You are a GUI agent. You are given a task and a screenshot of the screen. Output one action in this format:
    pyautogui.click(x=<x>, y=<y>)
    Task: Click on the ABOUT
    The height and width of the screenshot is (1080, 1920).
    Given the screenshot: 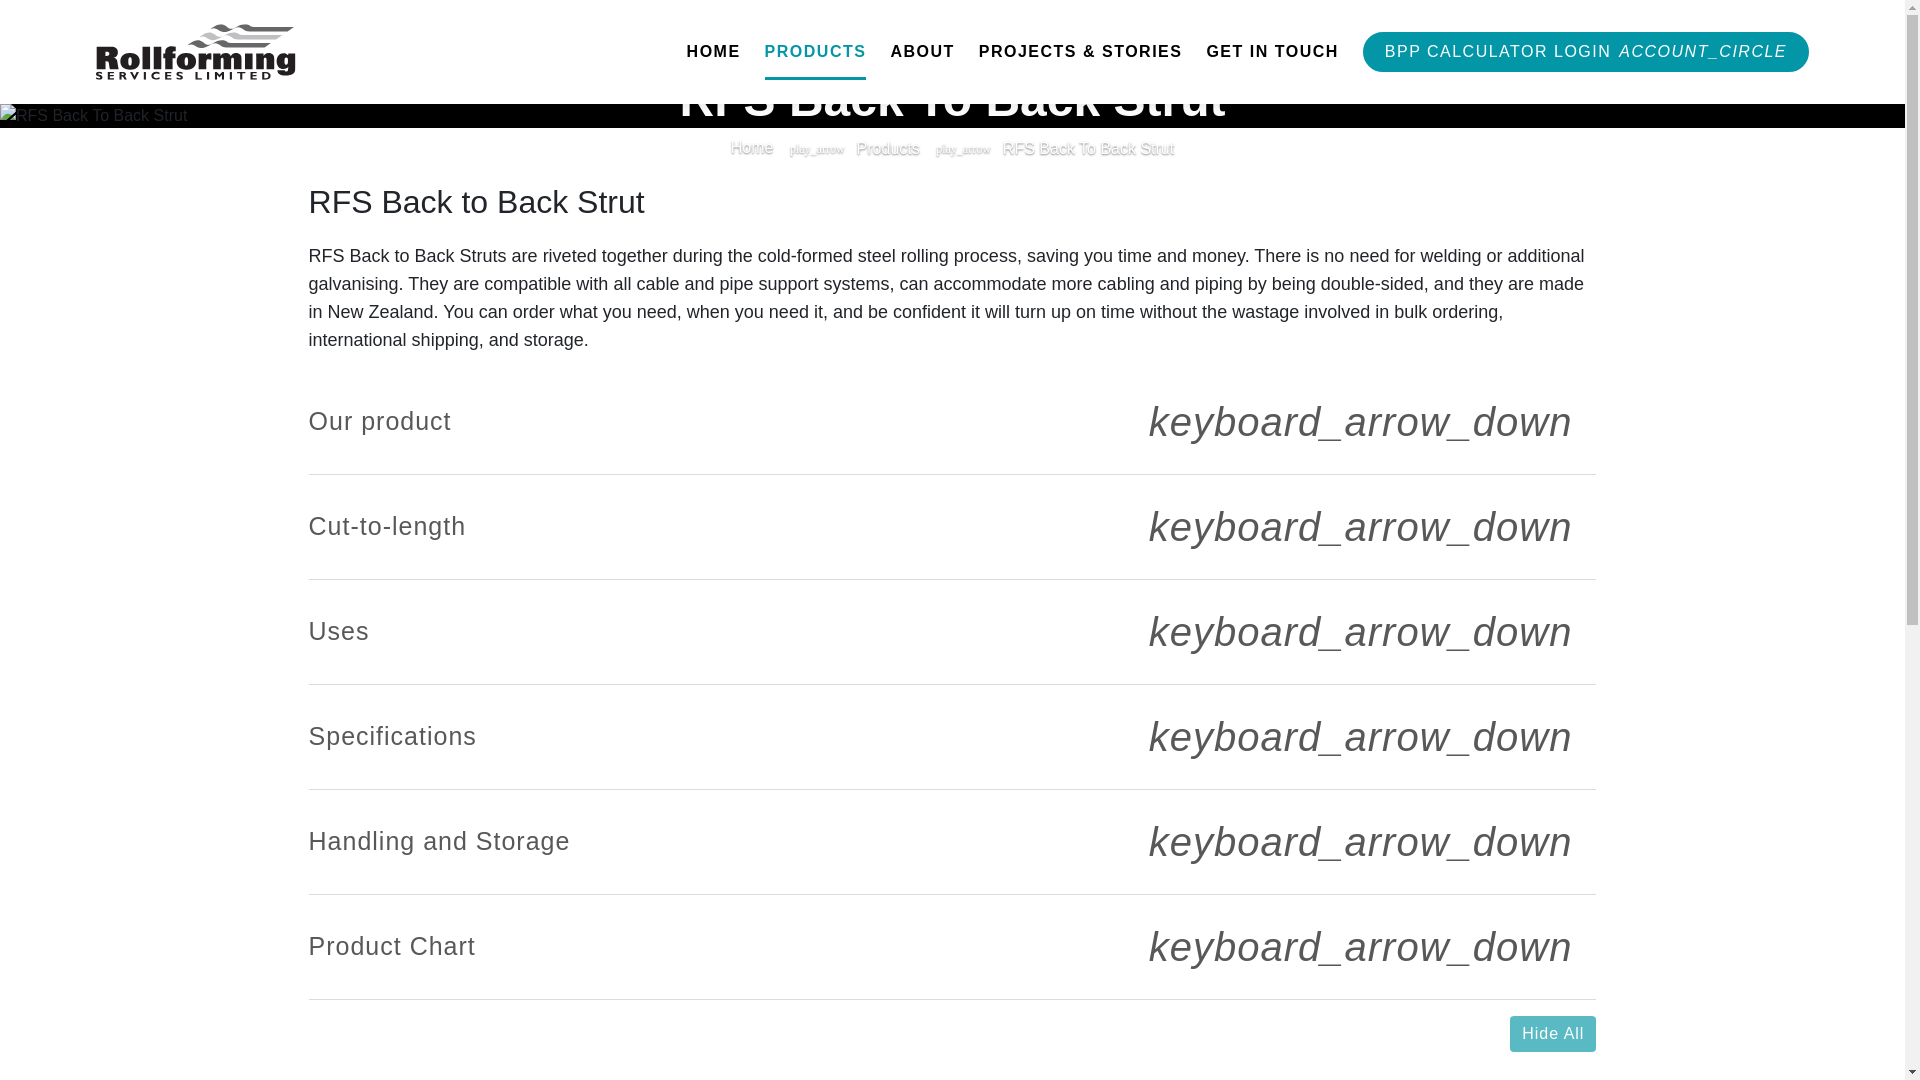 What is the action you would take?
    pyautogui.click(x=922, y=51)
    